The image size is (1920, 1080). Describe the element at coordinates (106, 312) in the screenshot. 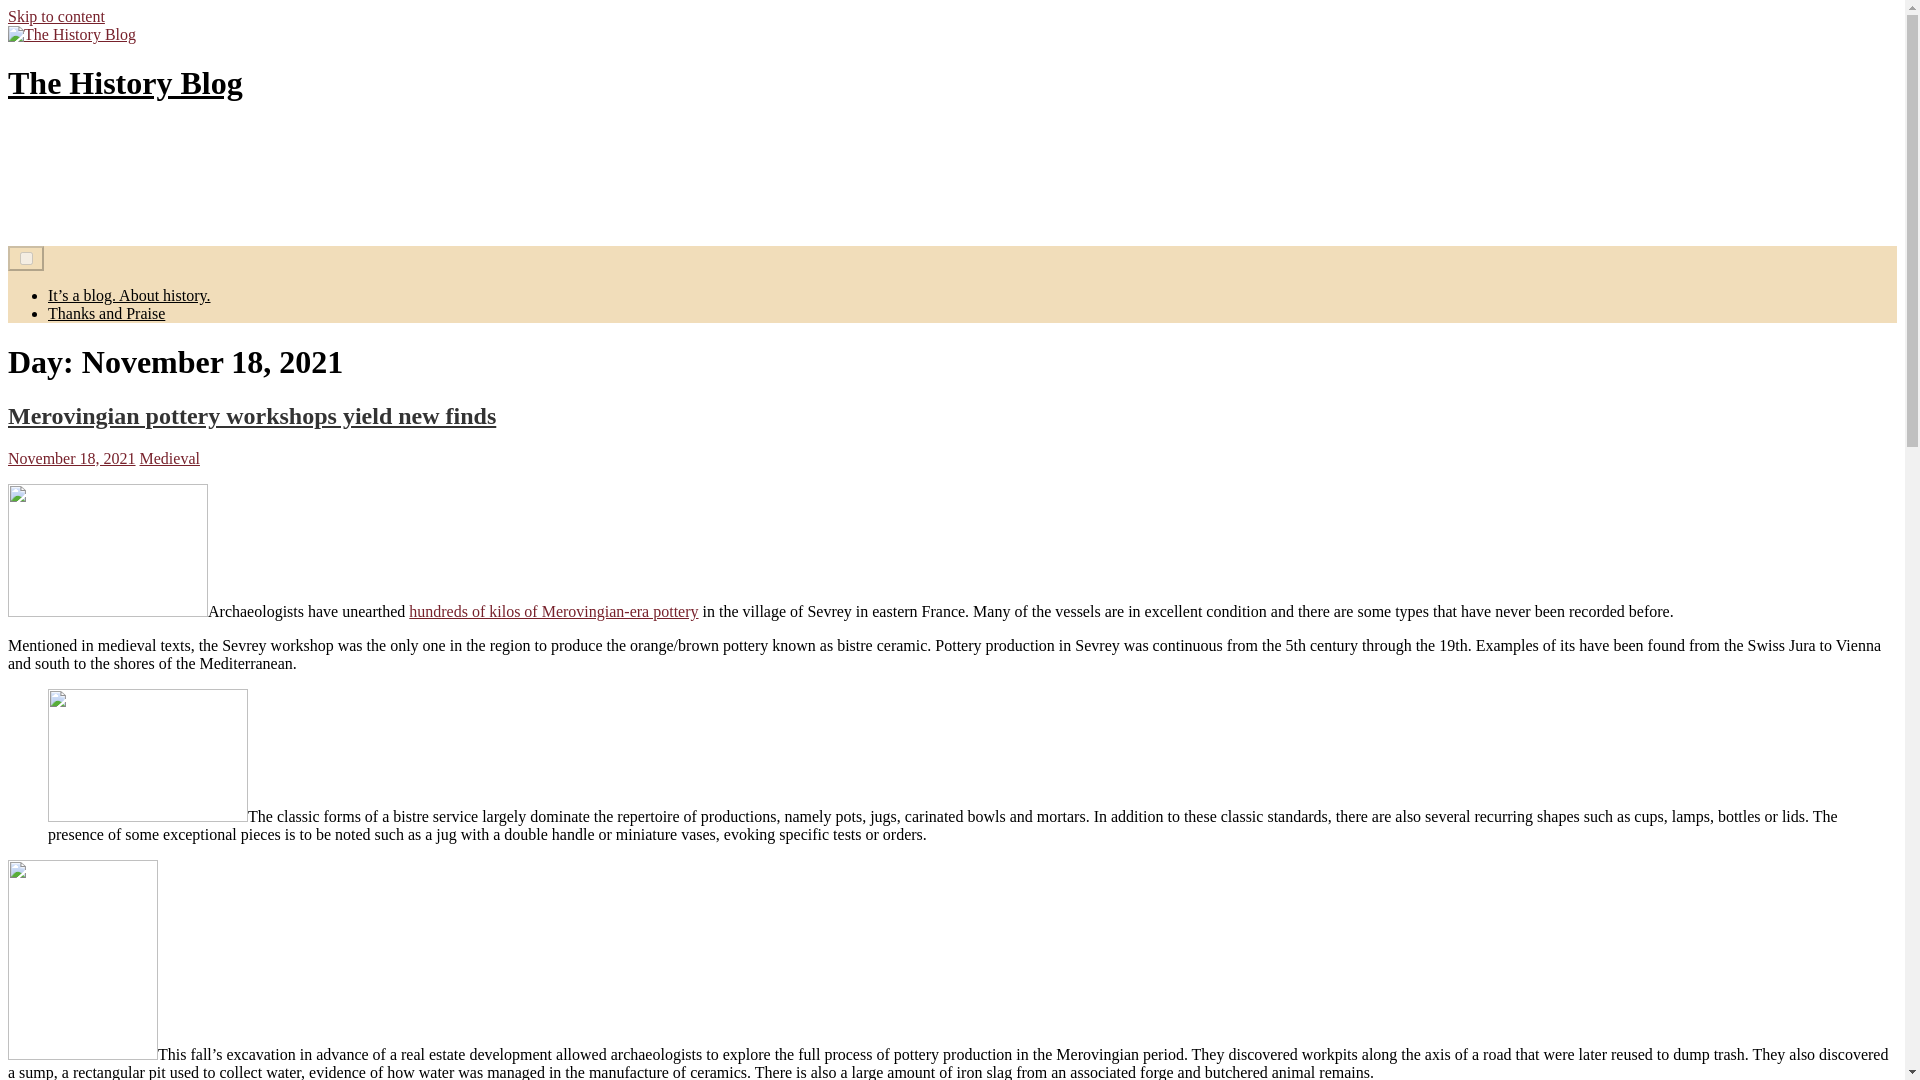

I see `Thanks and Praise` at that location.